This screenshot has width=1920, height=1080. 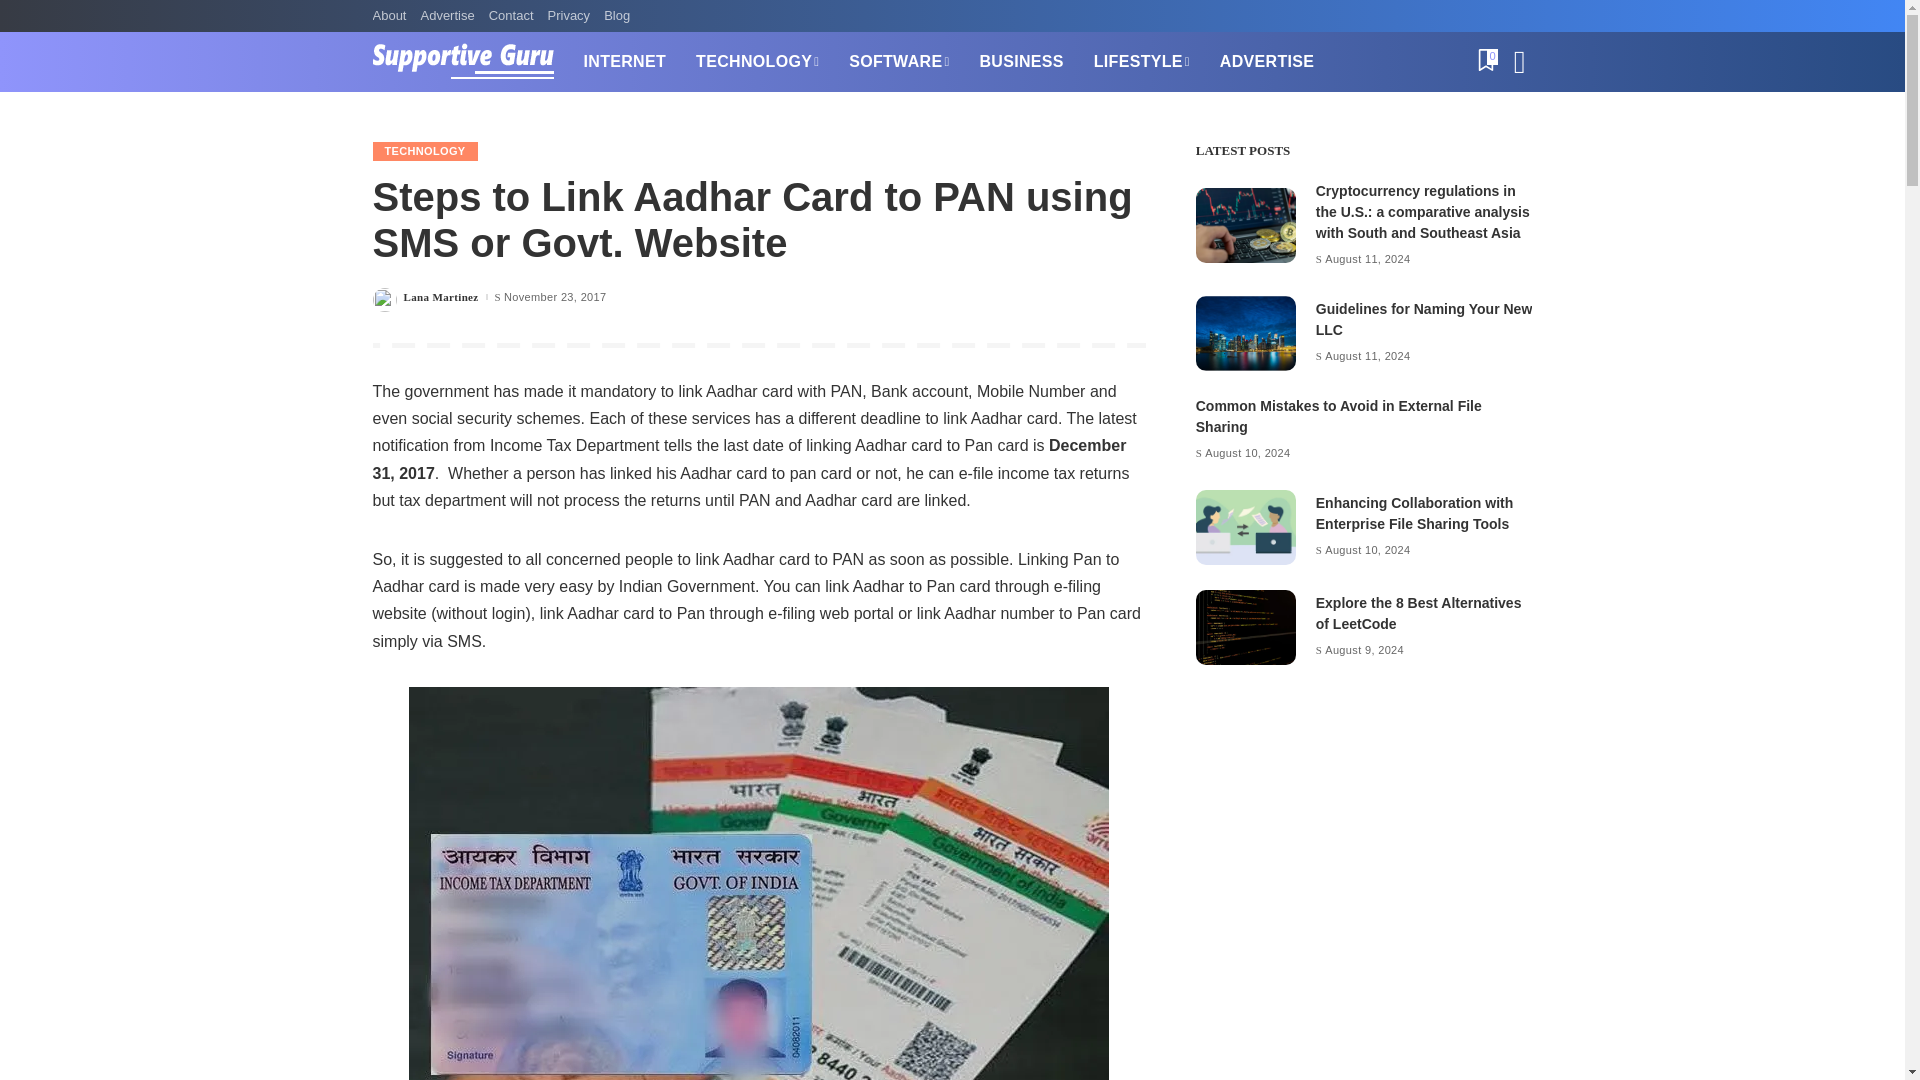 What do you see at coordinates (511, 16) in the screenshot?
I see `Contact` at bounding box center [511, 16].